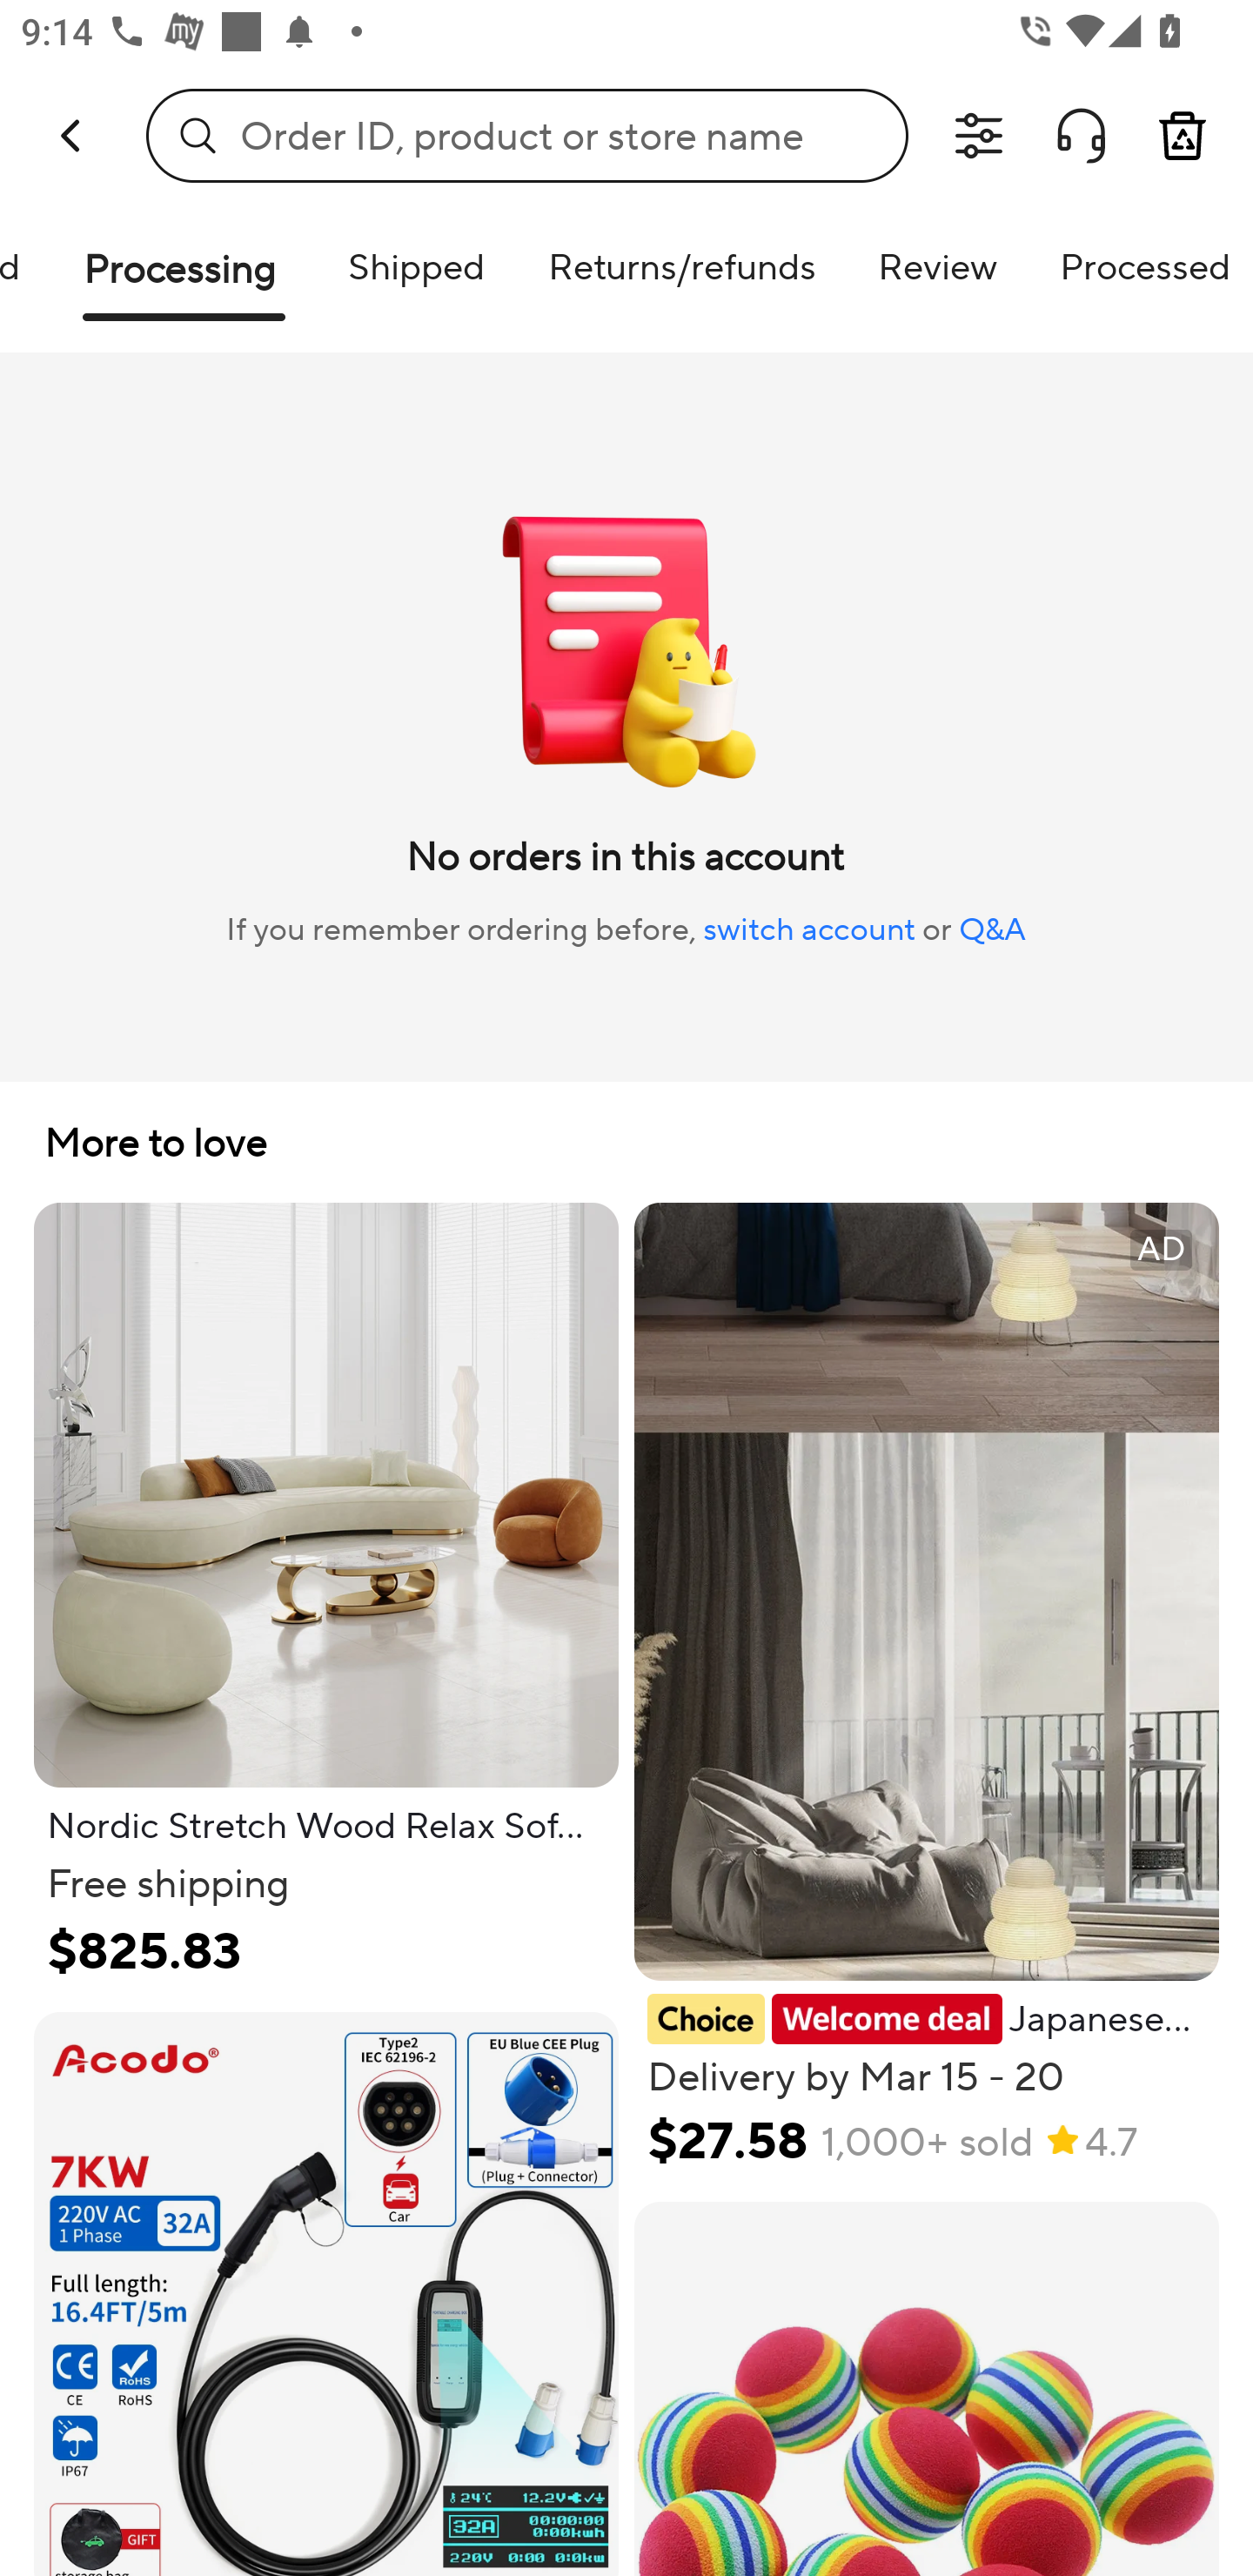 The image size is (1253, 2576). What do you see at coordinates (184, 280) in the screenshot?
I see `Processing` at bounding box center [184, 280].